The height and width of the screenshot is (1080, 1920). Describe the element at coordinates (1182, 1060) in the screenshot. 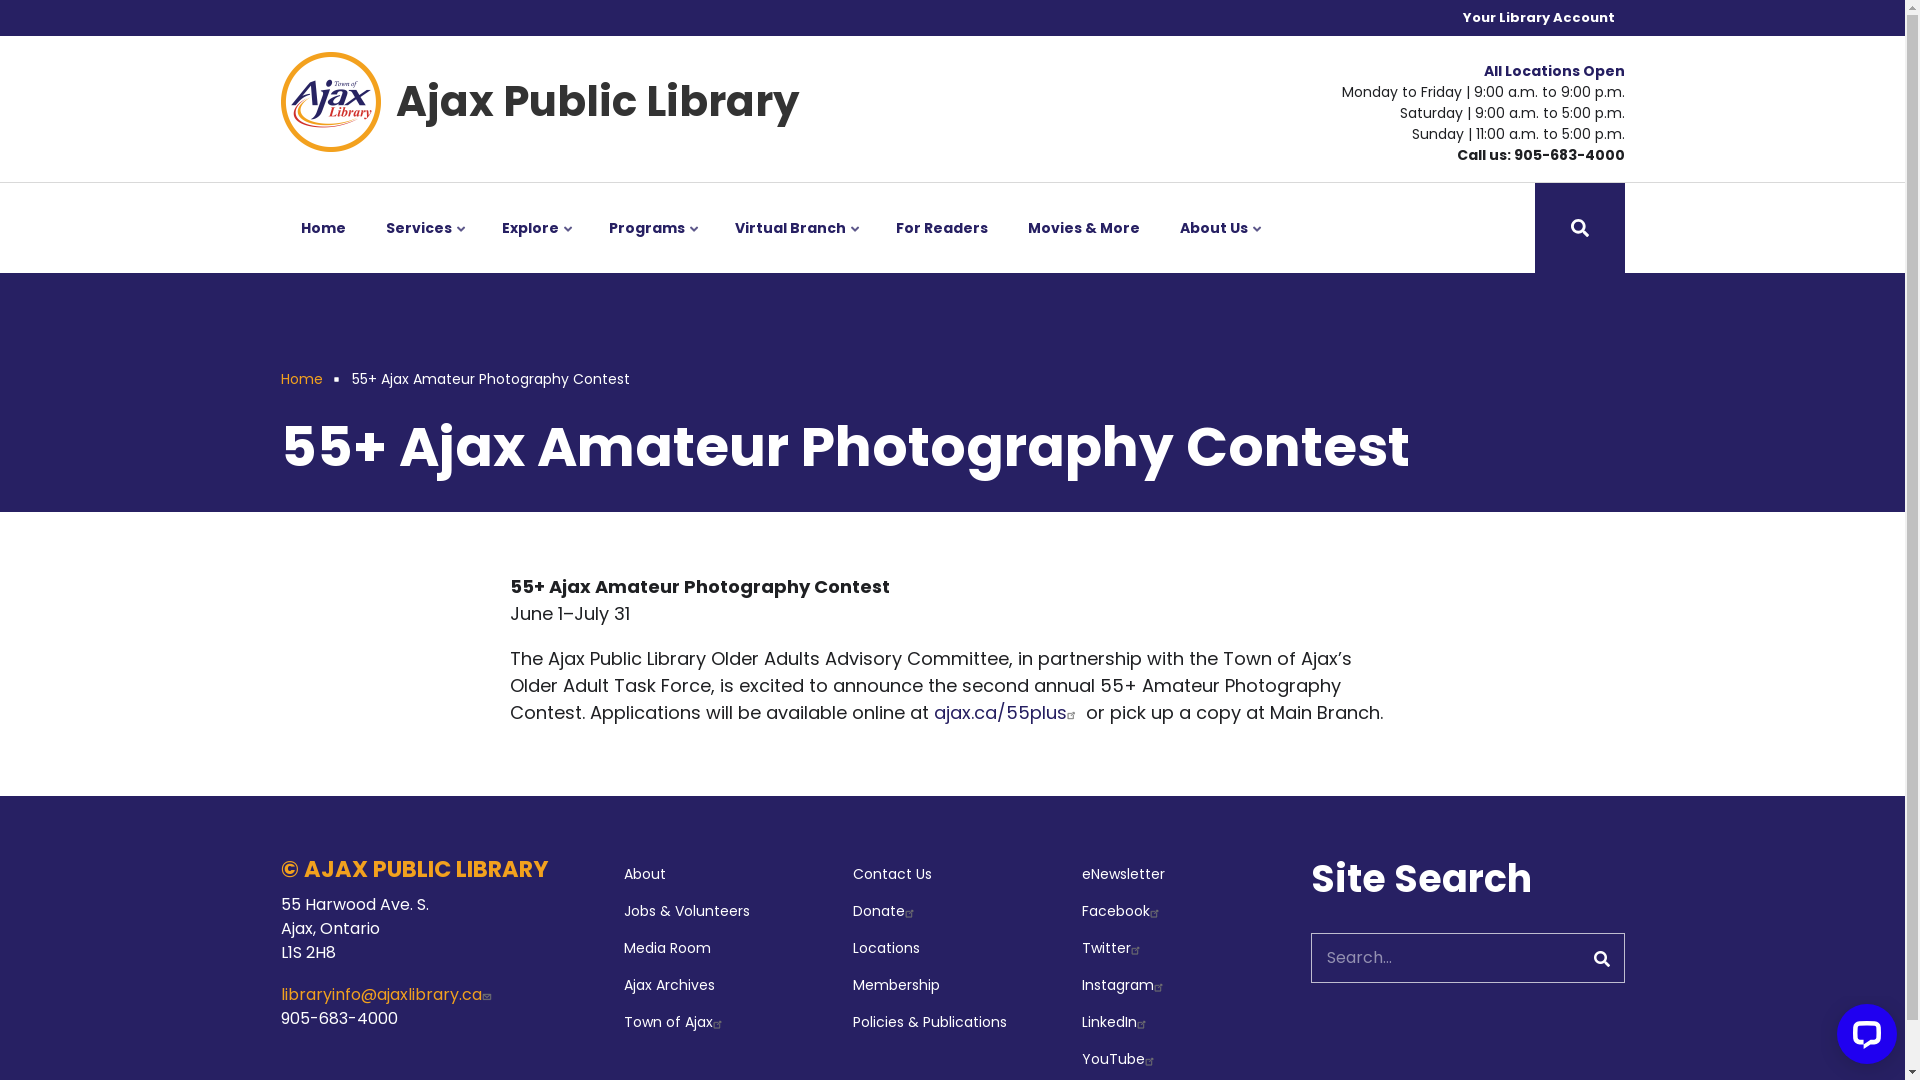

I see `YouTube(link is external)` at that location.